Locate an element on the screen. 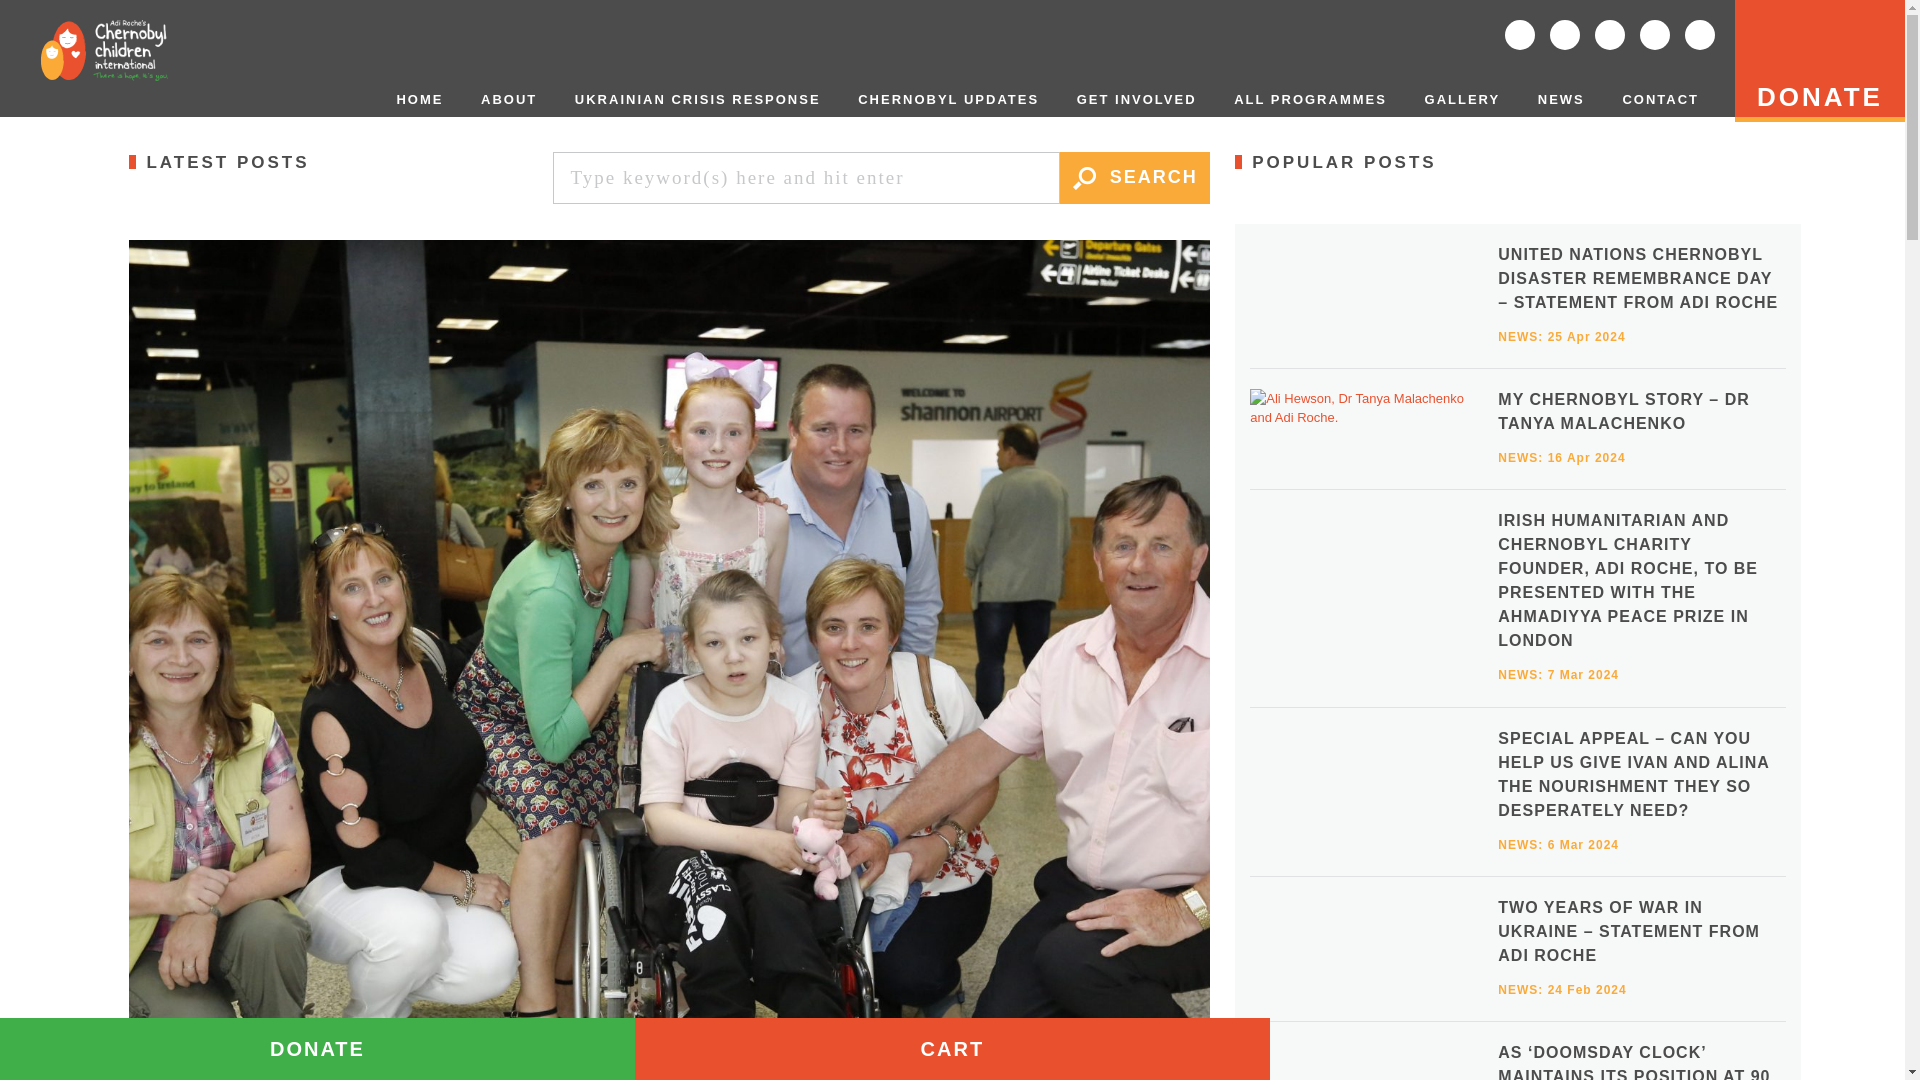 This screenshot has width=1920, height=1080. ABOUT is located at coordinates (508, 99).